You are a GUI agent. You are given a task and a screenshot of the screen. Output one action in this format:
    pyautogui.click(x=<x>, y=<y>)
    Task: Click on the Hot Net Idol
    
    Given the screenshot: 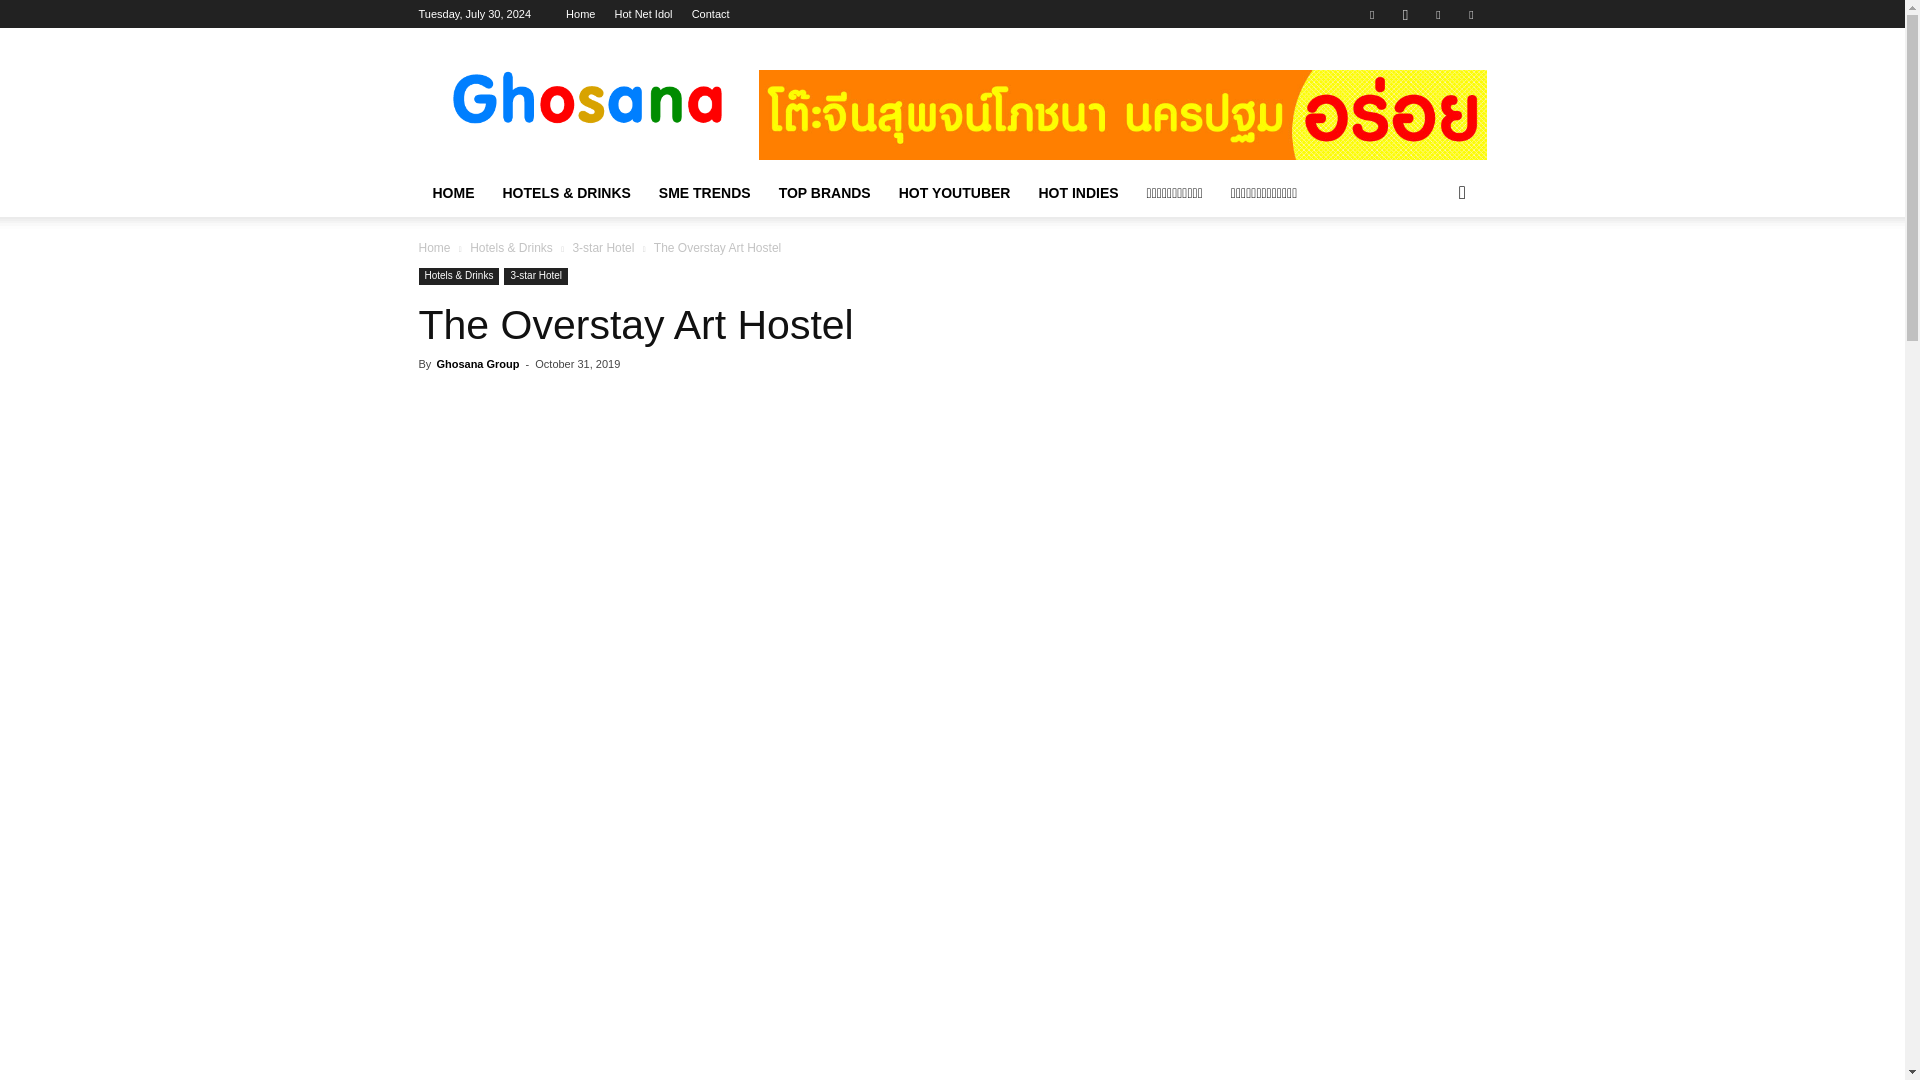 What is the action you would take?
    pyautogui.click(x=643, y=14)
    